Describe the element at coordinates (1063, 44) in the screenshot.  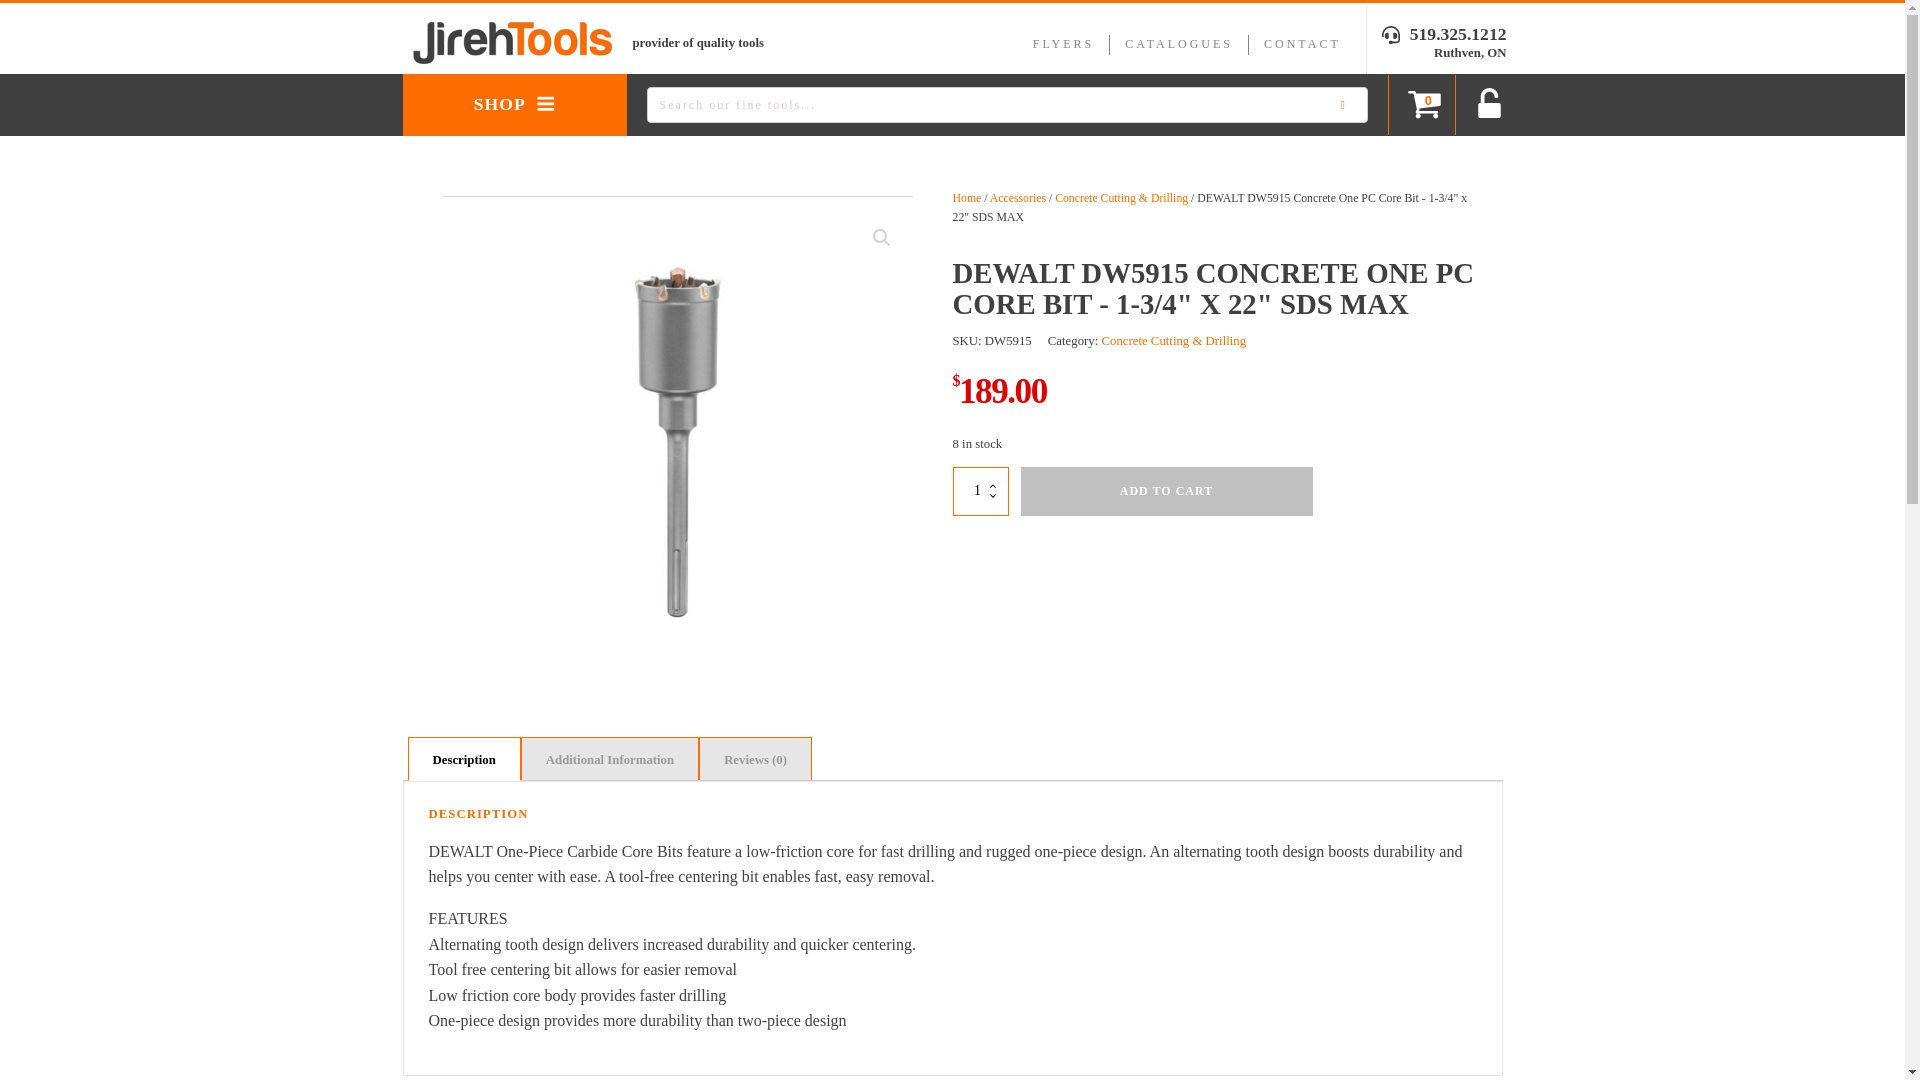
I see `FLYERS` at that location.